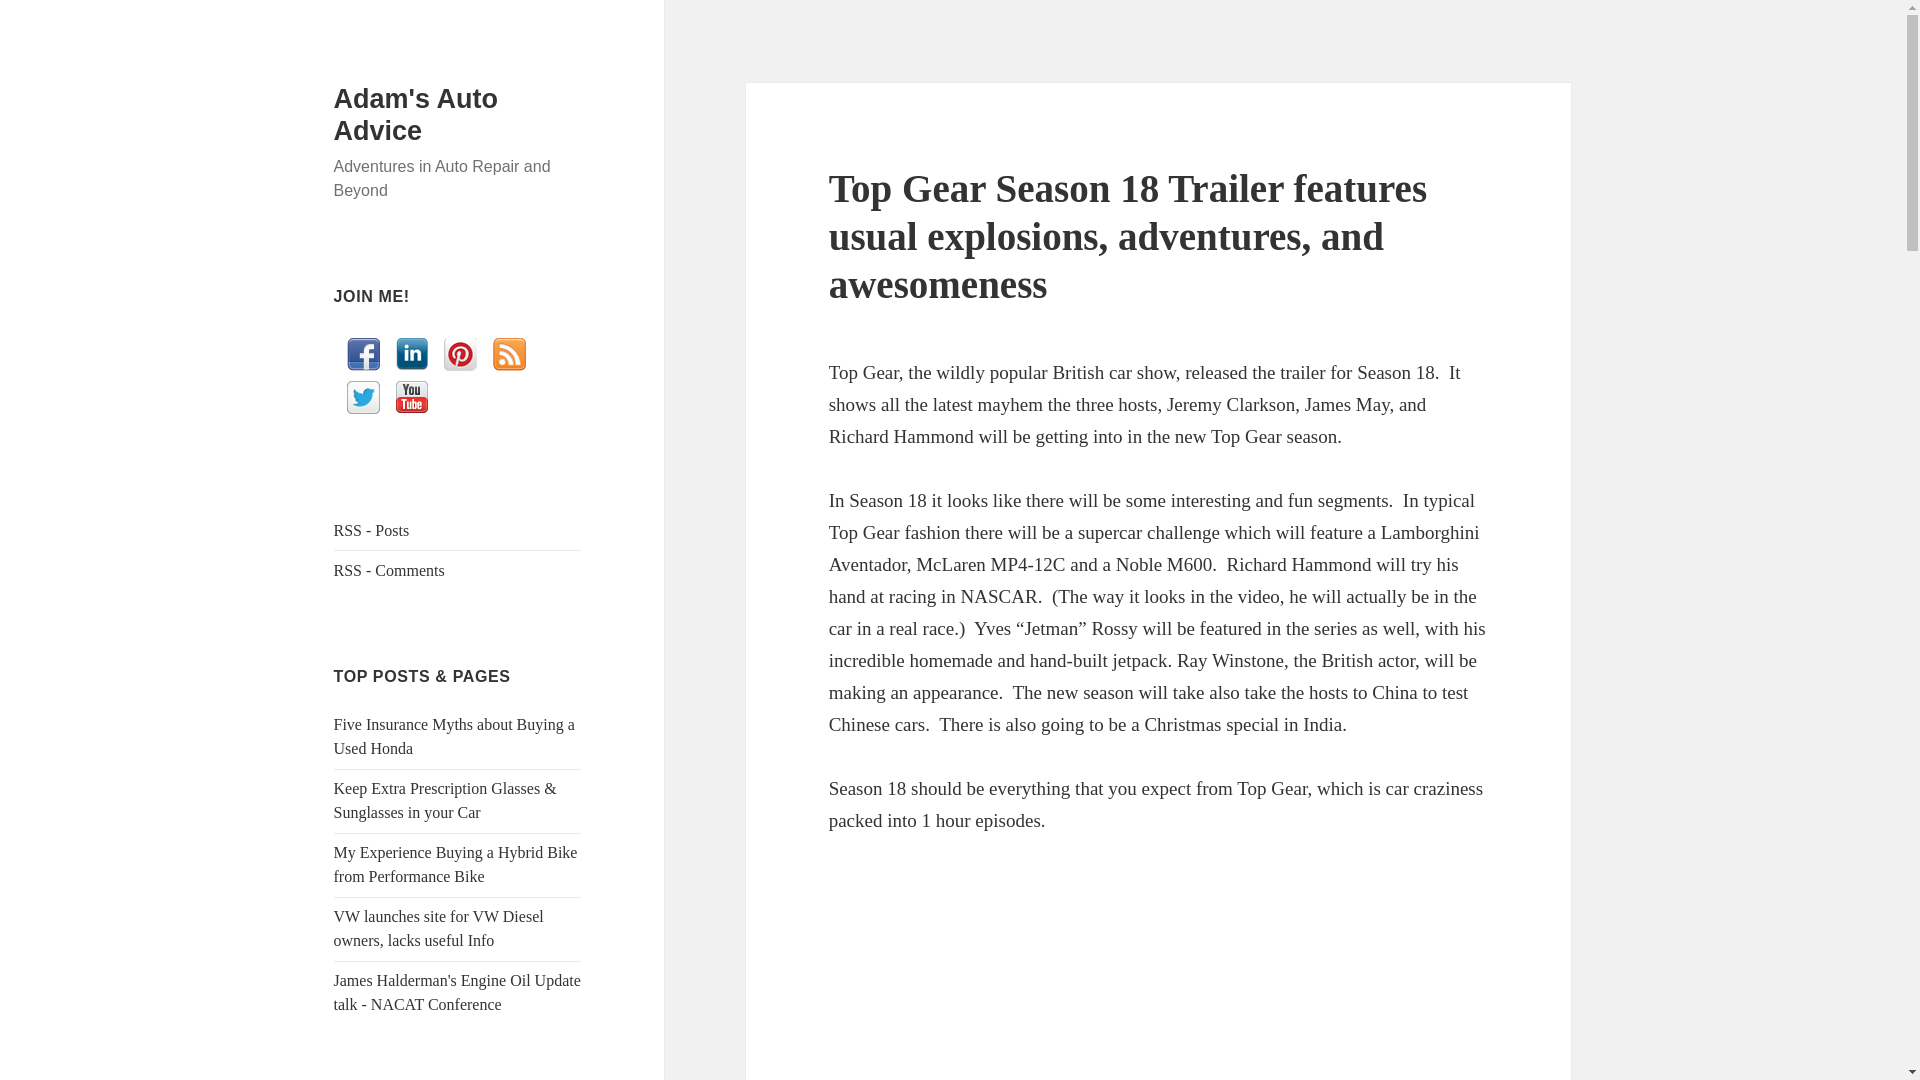 The width and height of the screenshot is (1920, 1080). Describe the element at coordinates (412, 396) in the screenshot. I see `Link to my Youtube Page` at that location.